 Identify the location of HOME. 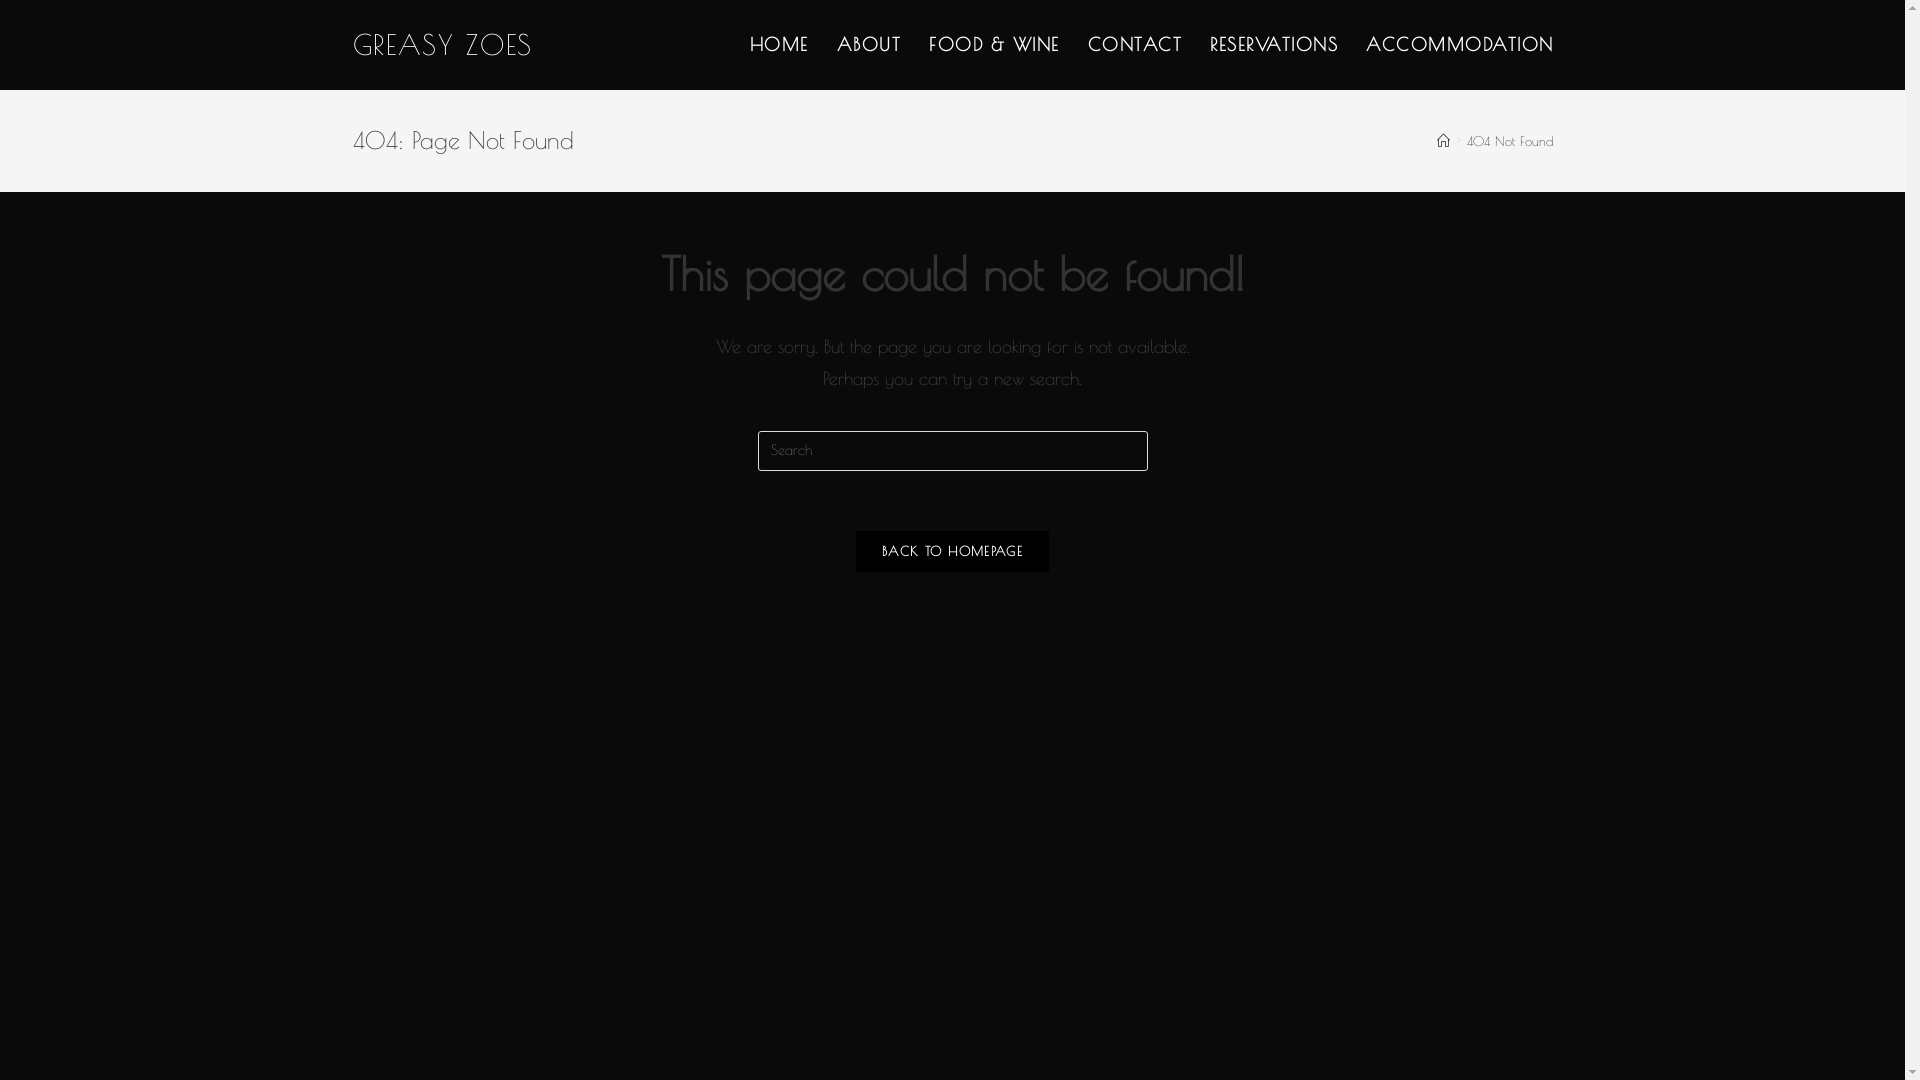
(780, 45).